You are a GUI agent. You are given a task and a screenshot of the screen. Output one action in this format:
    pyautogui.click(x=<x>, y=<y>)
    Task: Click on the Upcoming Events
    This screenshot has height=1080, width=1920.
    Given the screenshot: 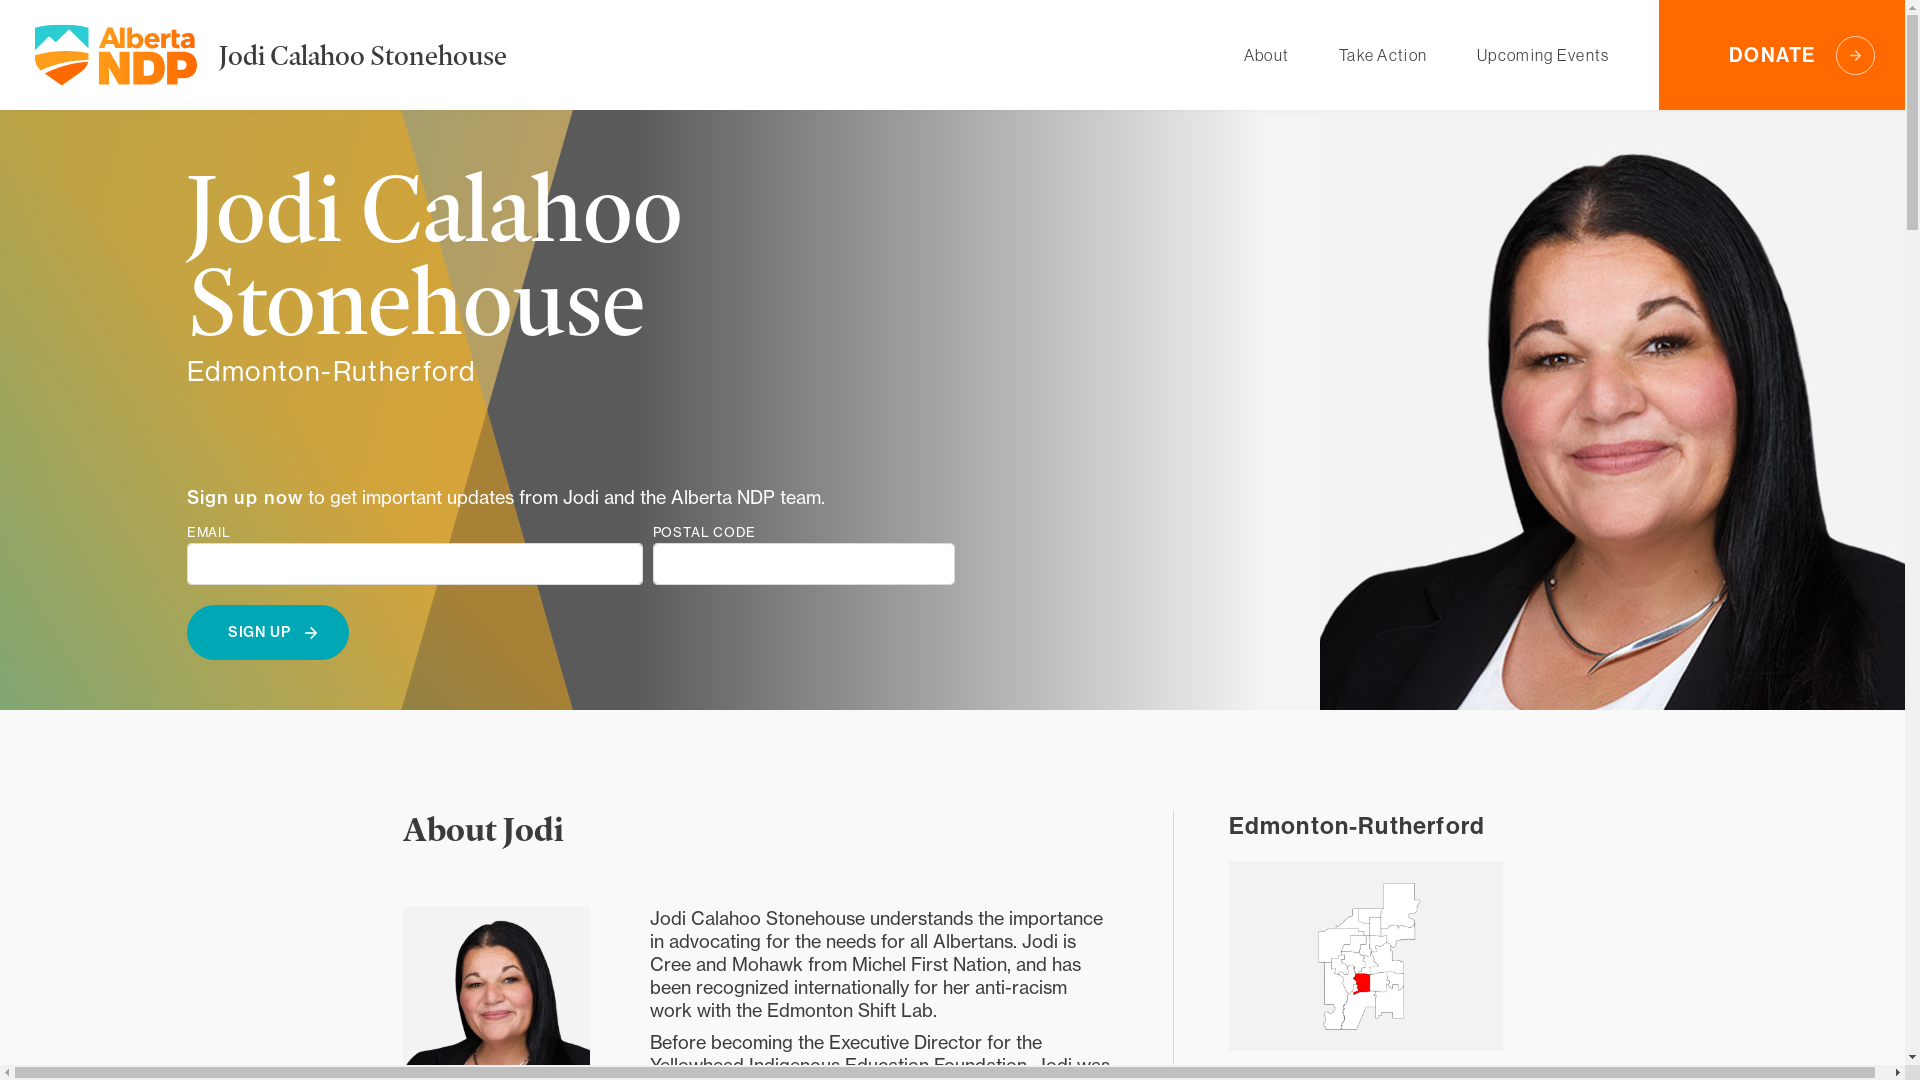 What is the action you would take?
    pyautogui.click(x=1543, y=56)
    